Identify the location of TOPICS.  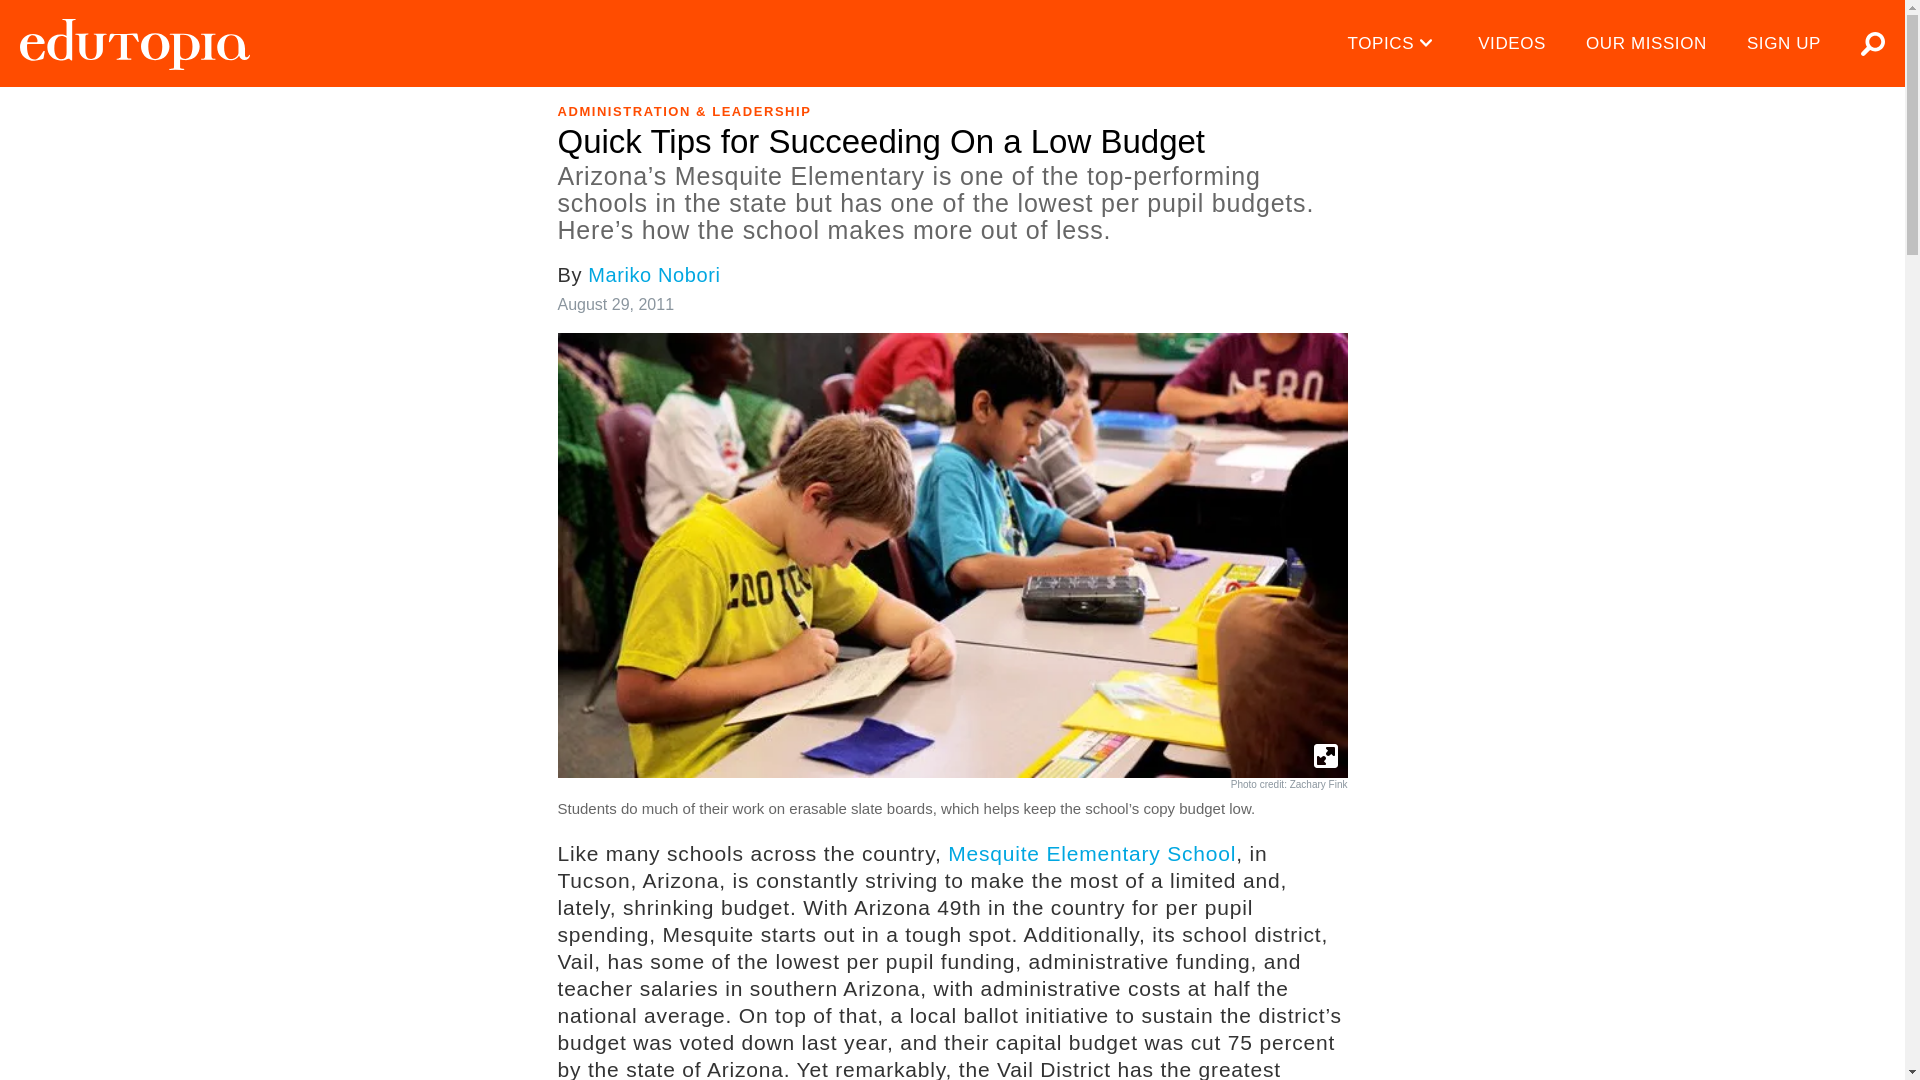
(1394, 44).